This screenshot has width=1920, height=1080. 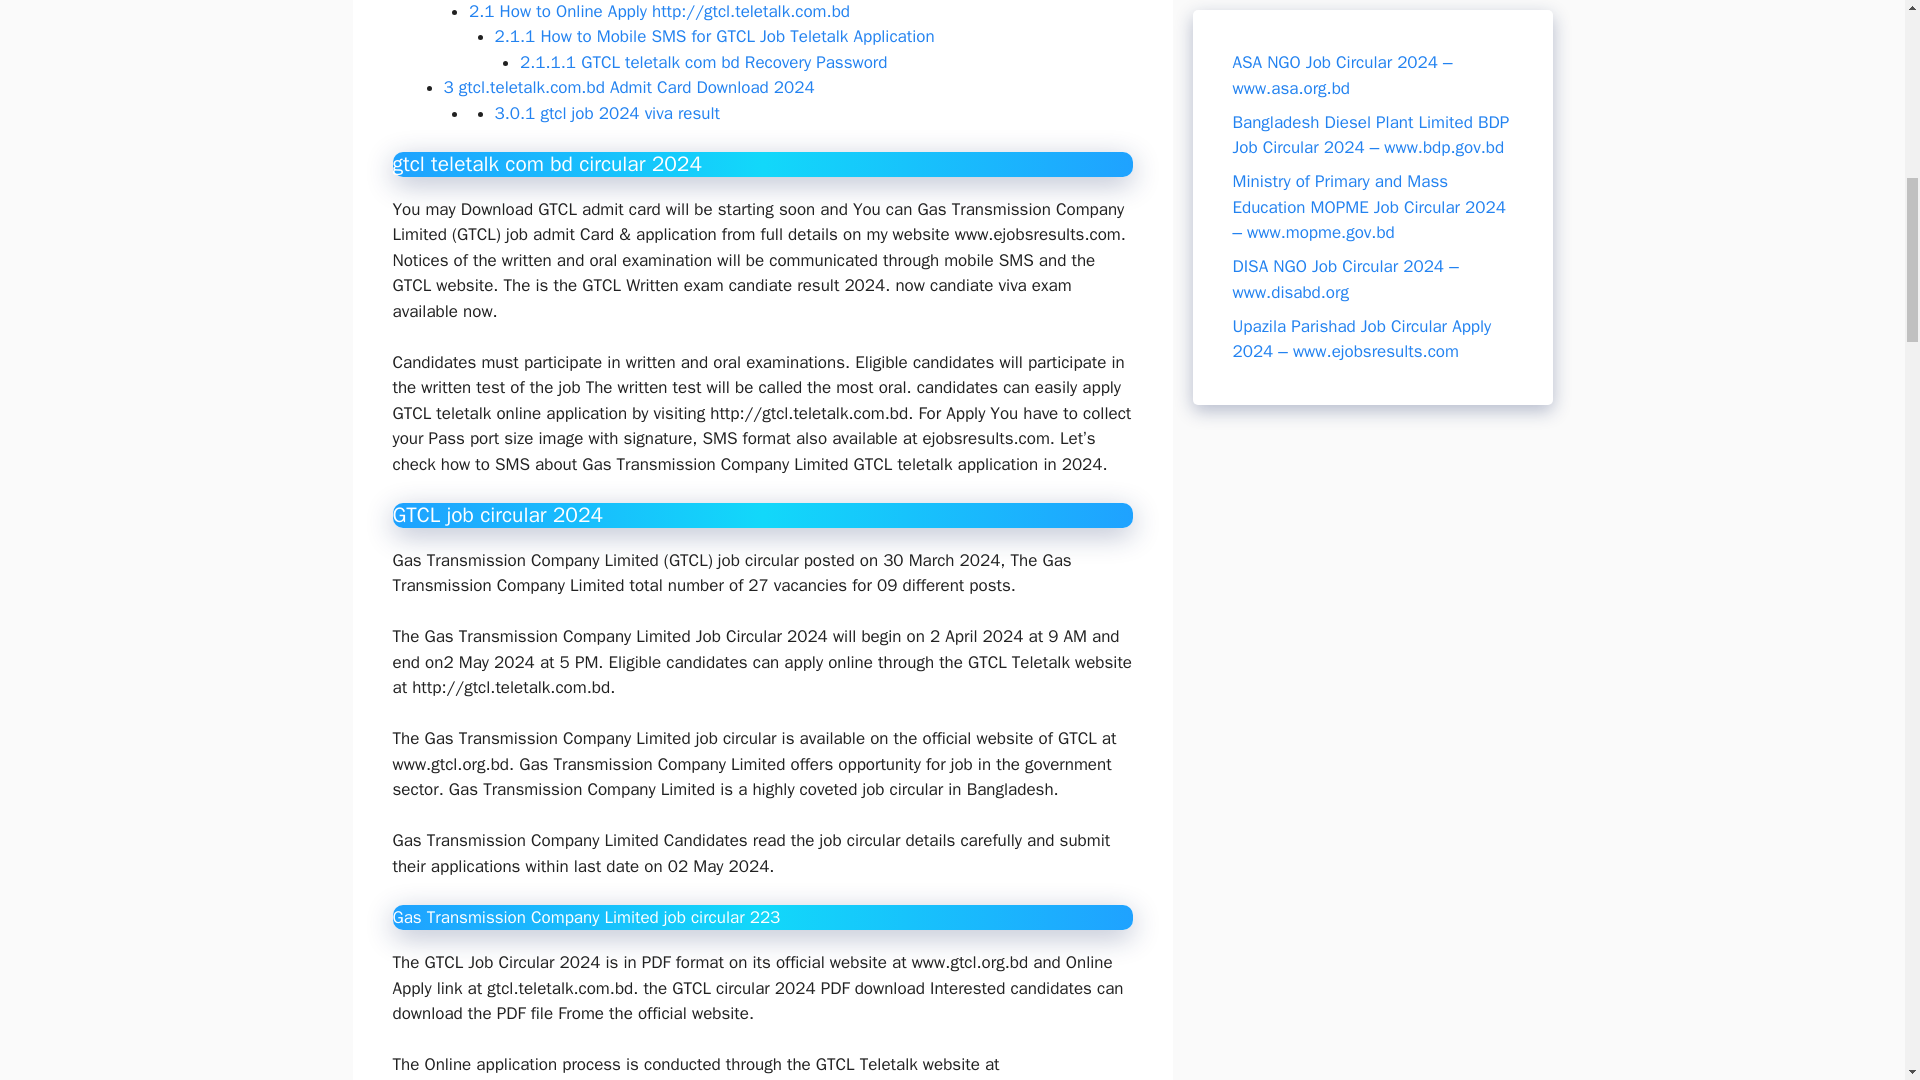 What do you see at coordinates (704, 62) in the screenshot?
I see `2.1.1.1 GTCL teletalk com bd Recovery Password` at bounding box center [704, 62].